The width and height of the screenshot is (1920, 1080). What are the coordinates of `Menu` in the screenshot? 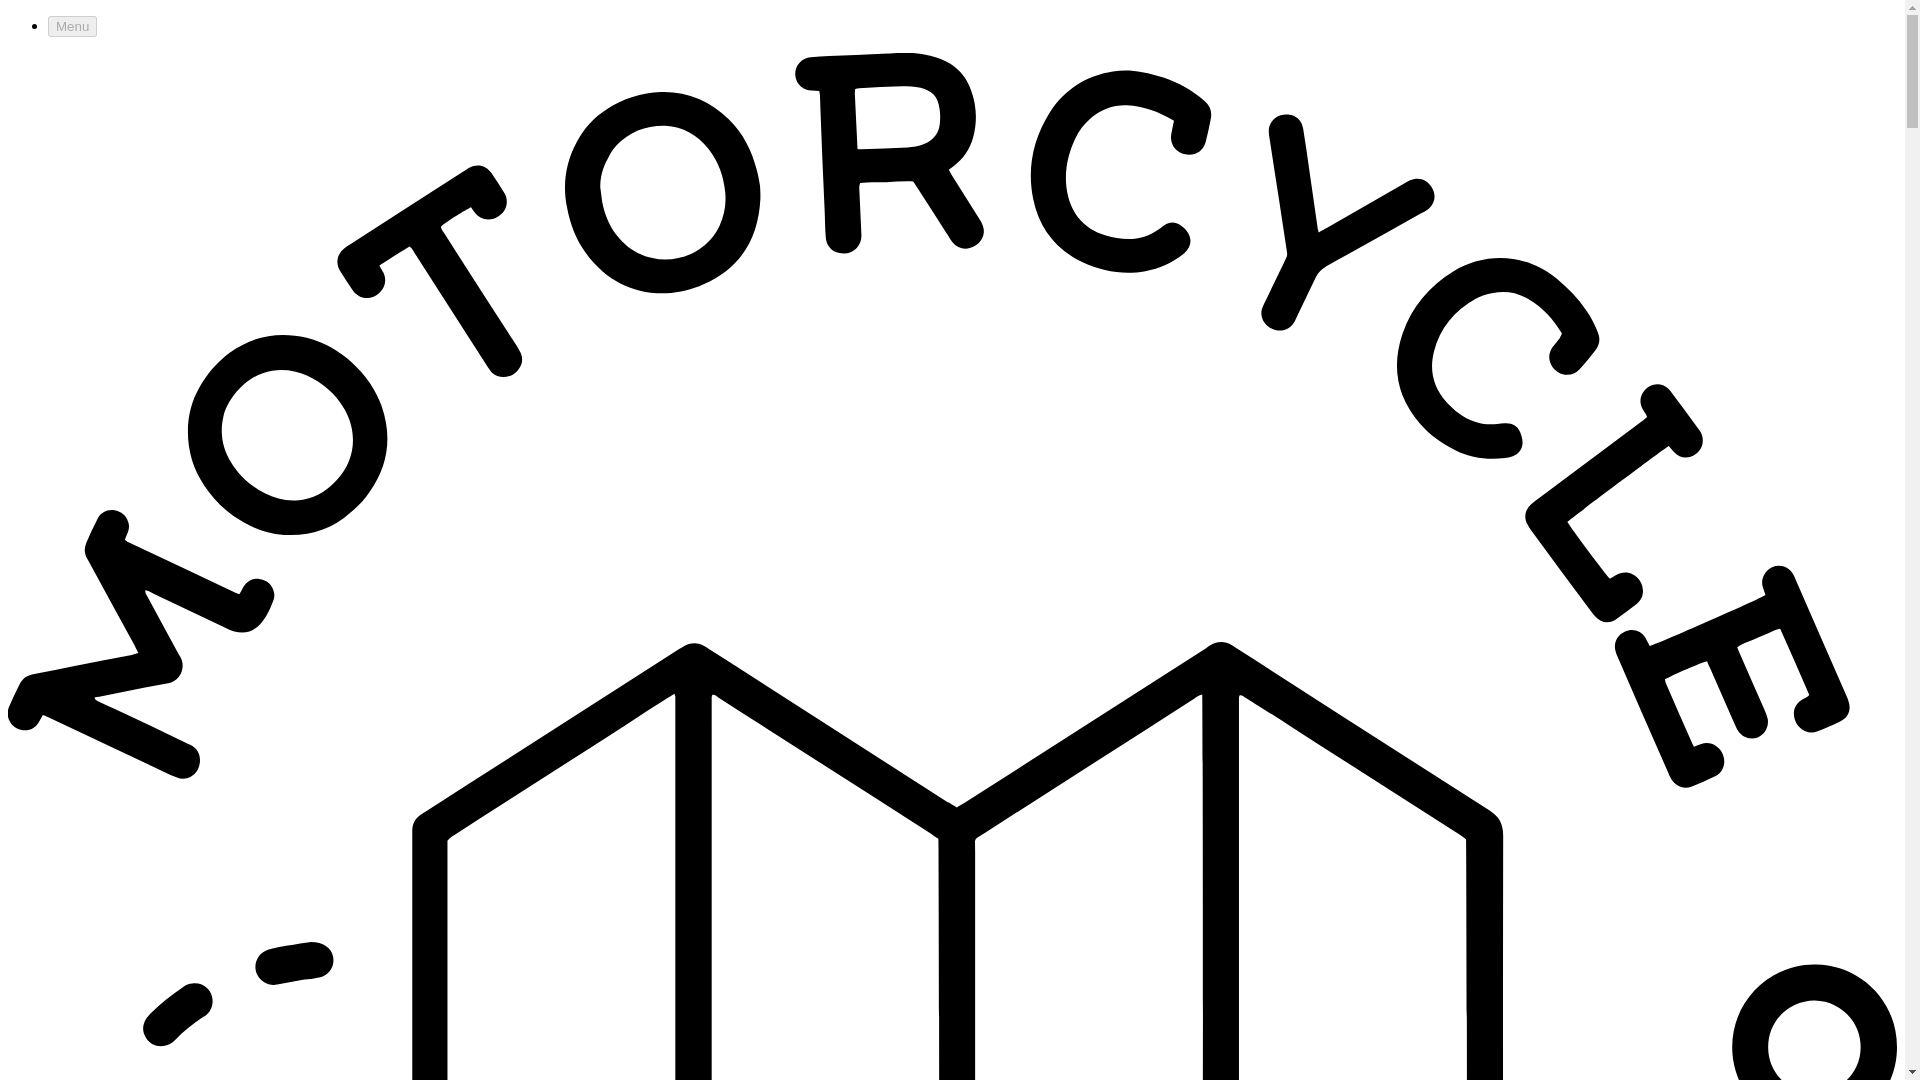 It's located at (72, 26).